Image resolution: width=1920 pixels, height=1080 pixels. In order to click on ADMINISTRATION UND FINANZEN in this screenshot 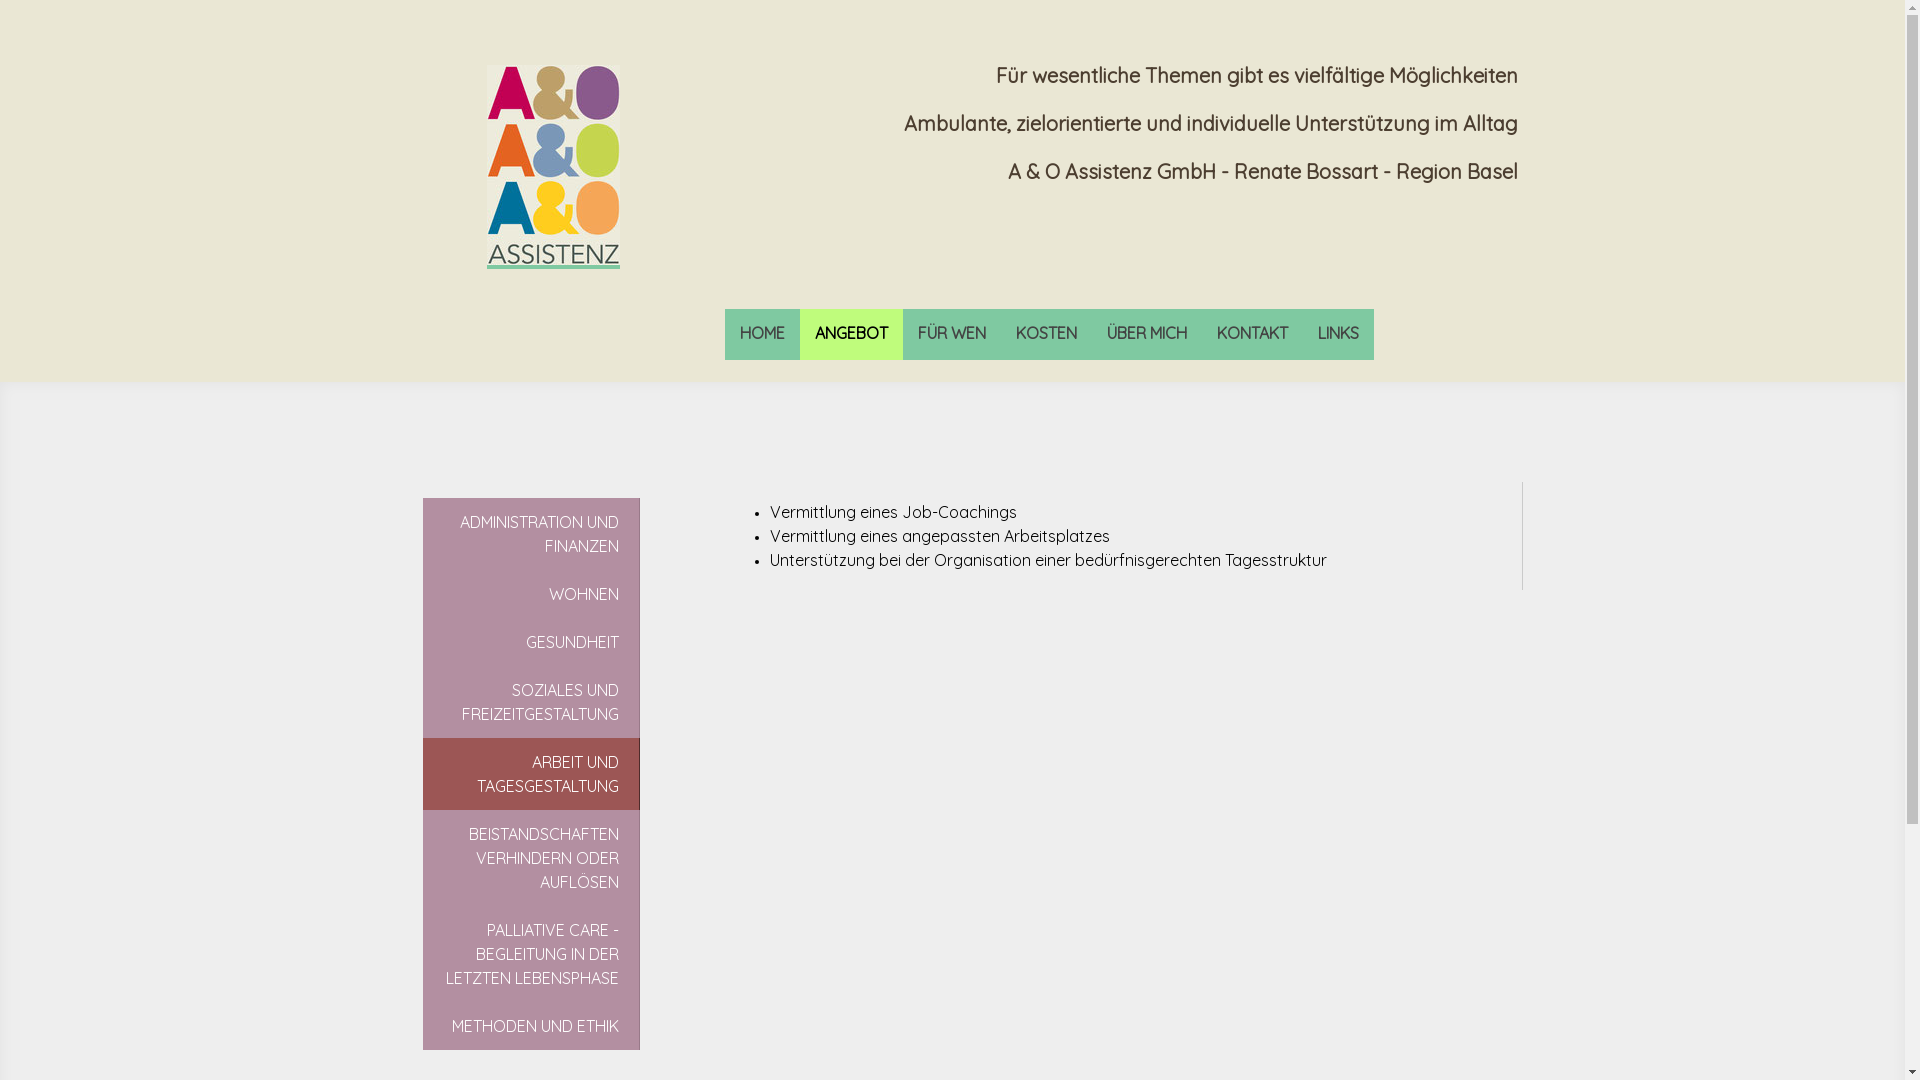, I will do `click(531, 534)`.